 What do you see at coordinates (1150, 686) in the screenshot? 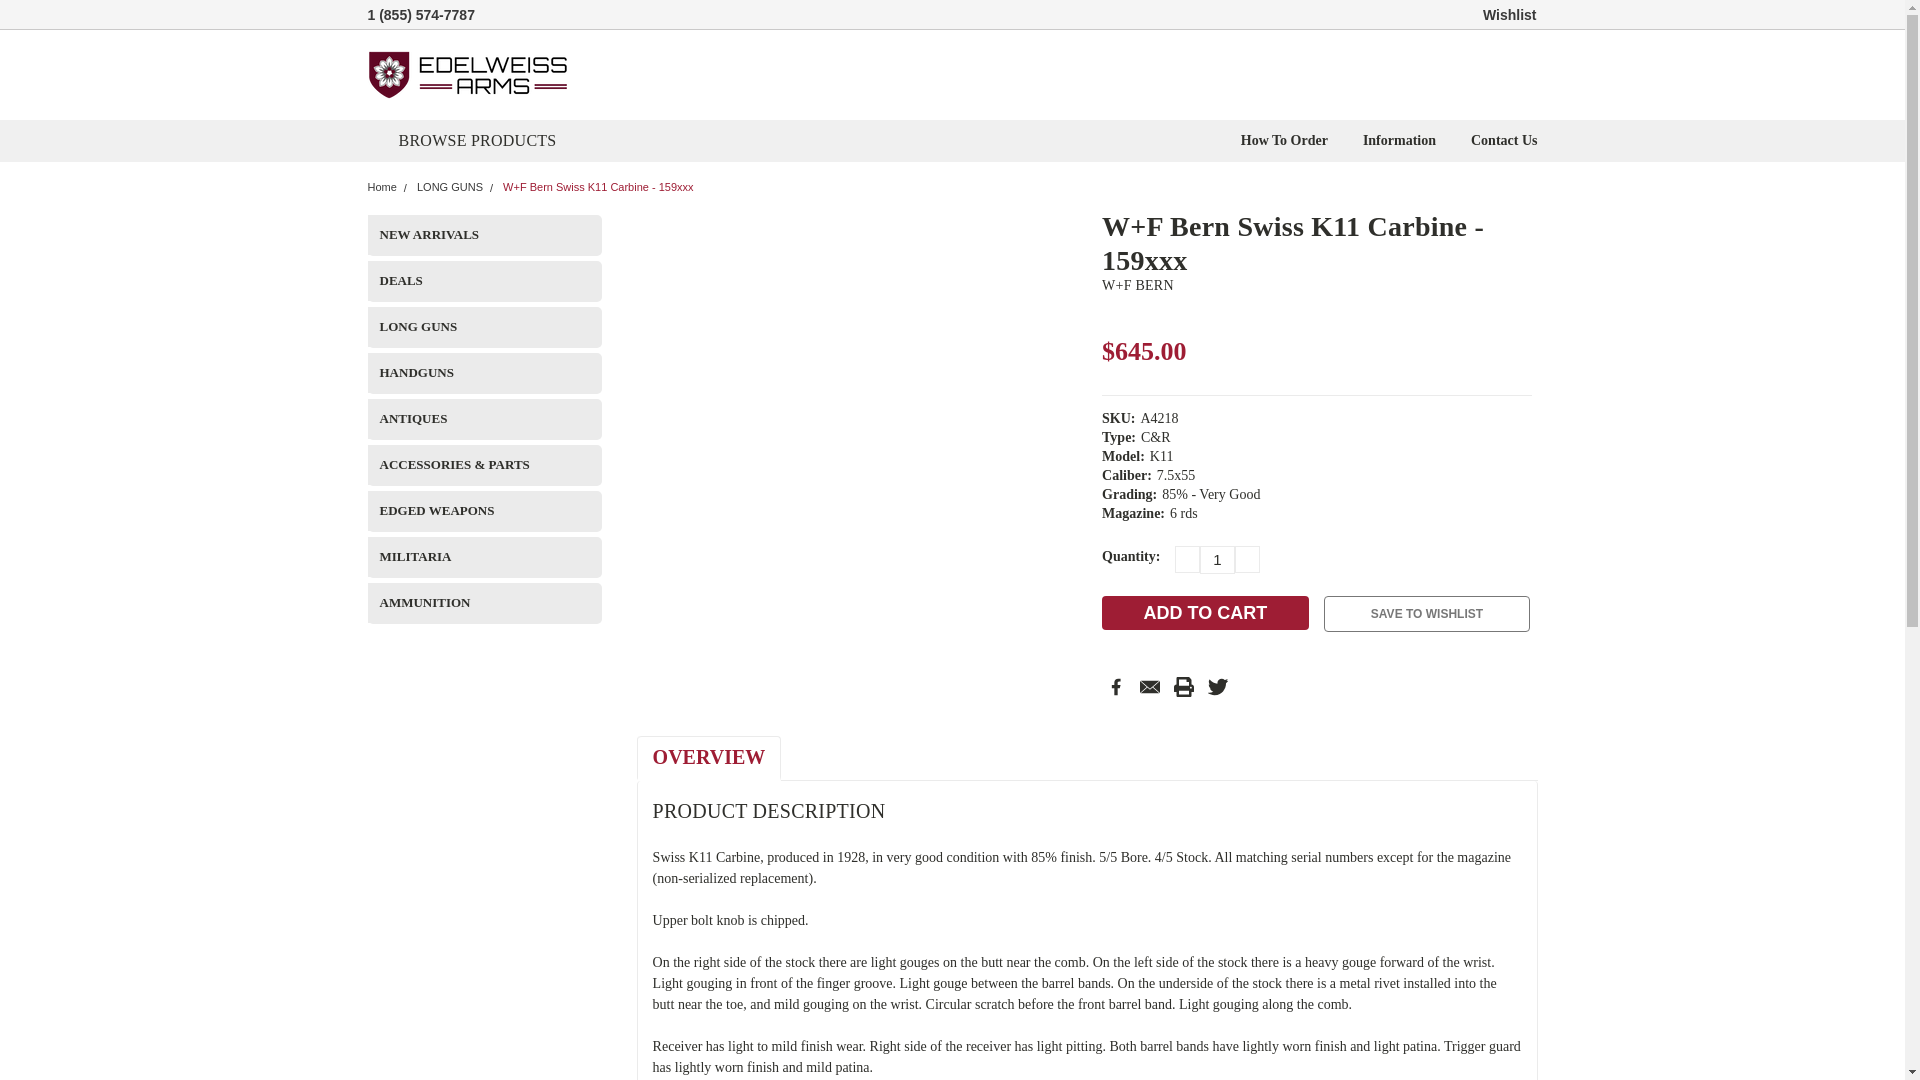
I see `Email` at bounding box center [1150, 686].